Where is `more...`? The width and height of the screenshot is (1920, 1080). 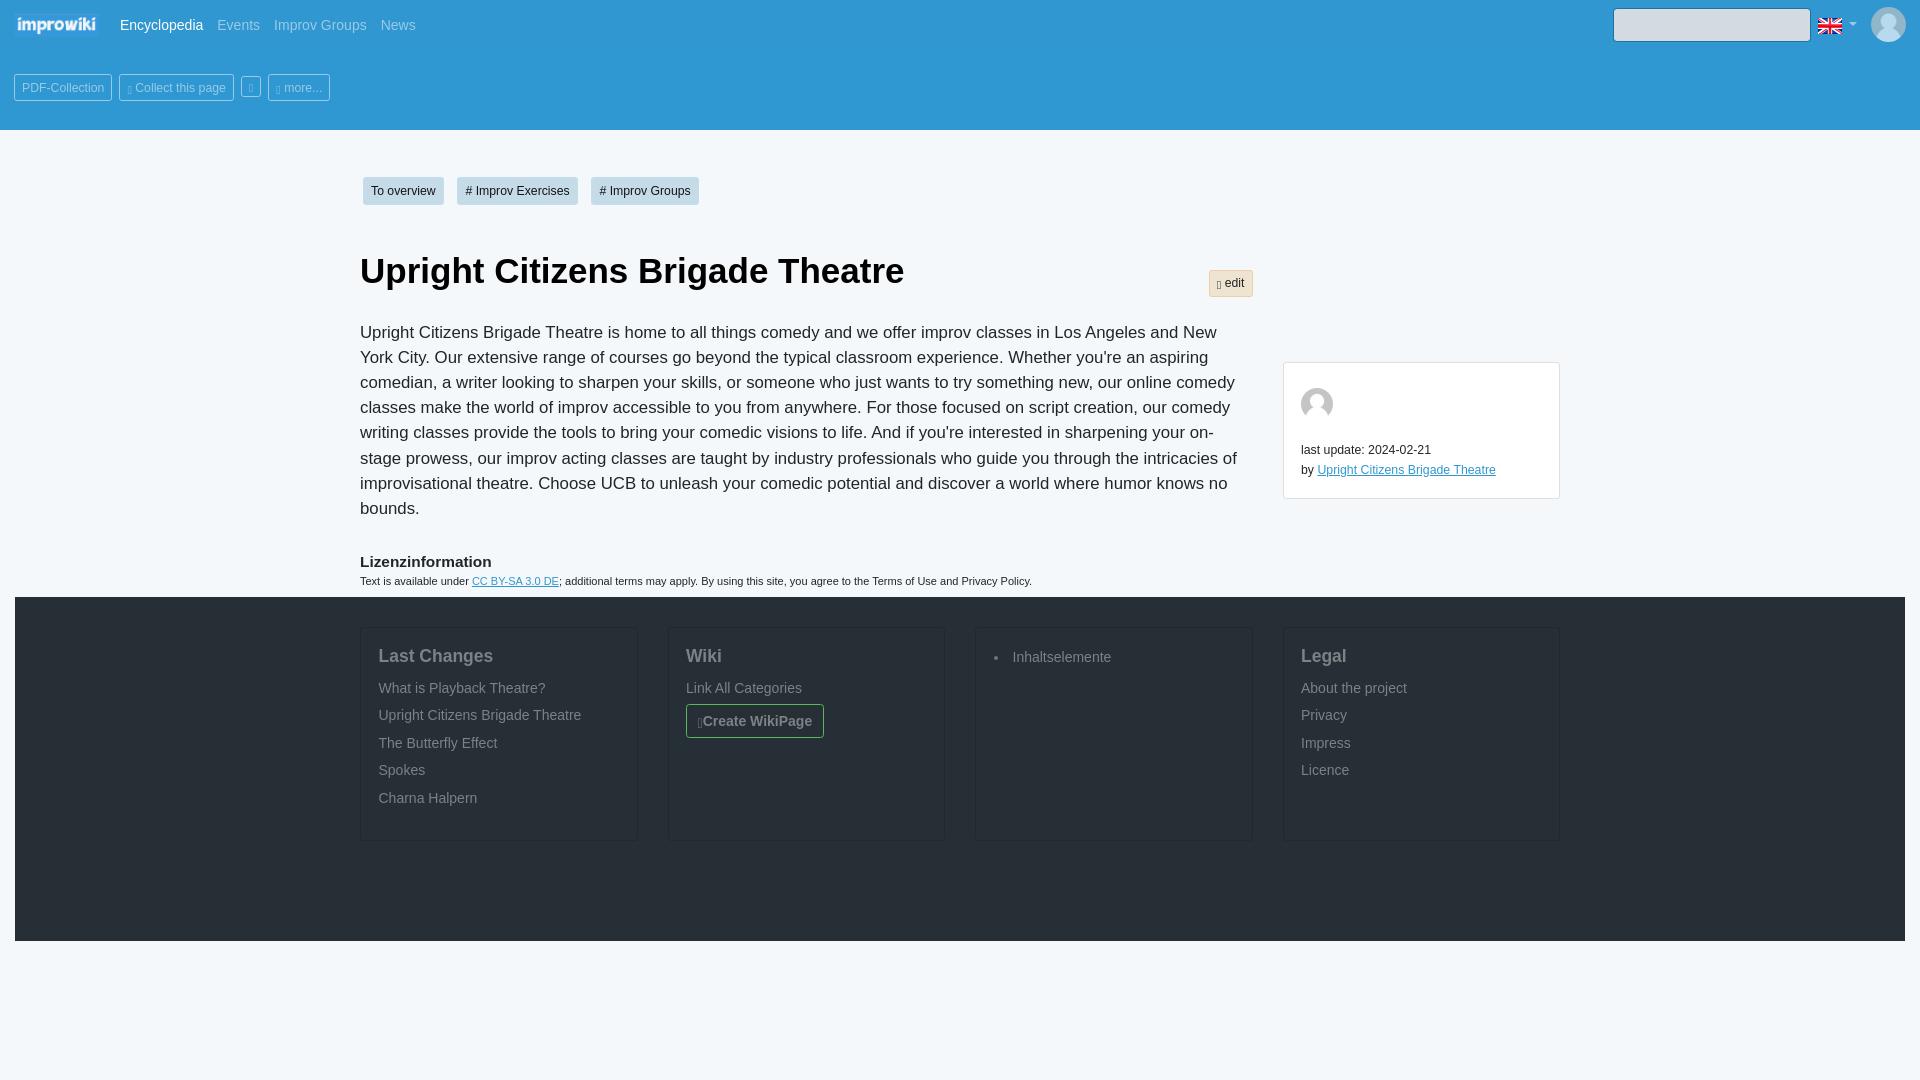
more... is located at coordinates (299, 88).